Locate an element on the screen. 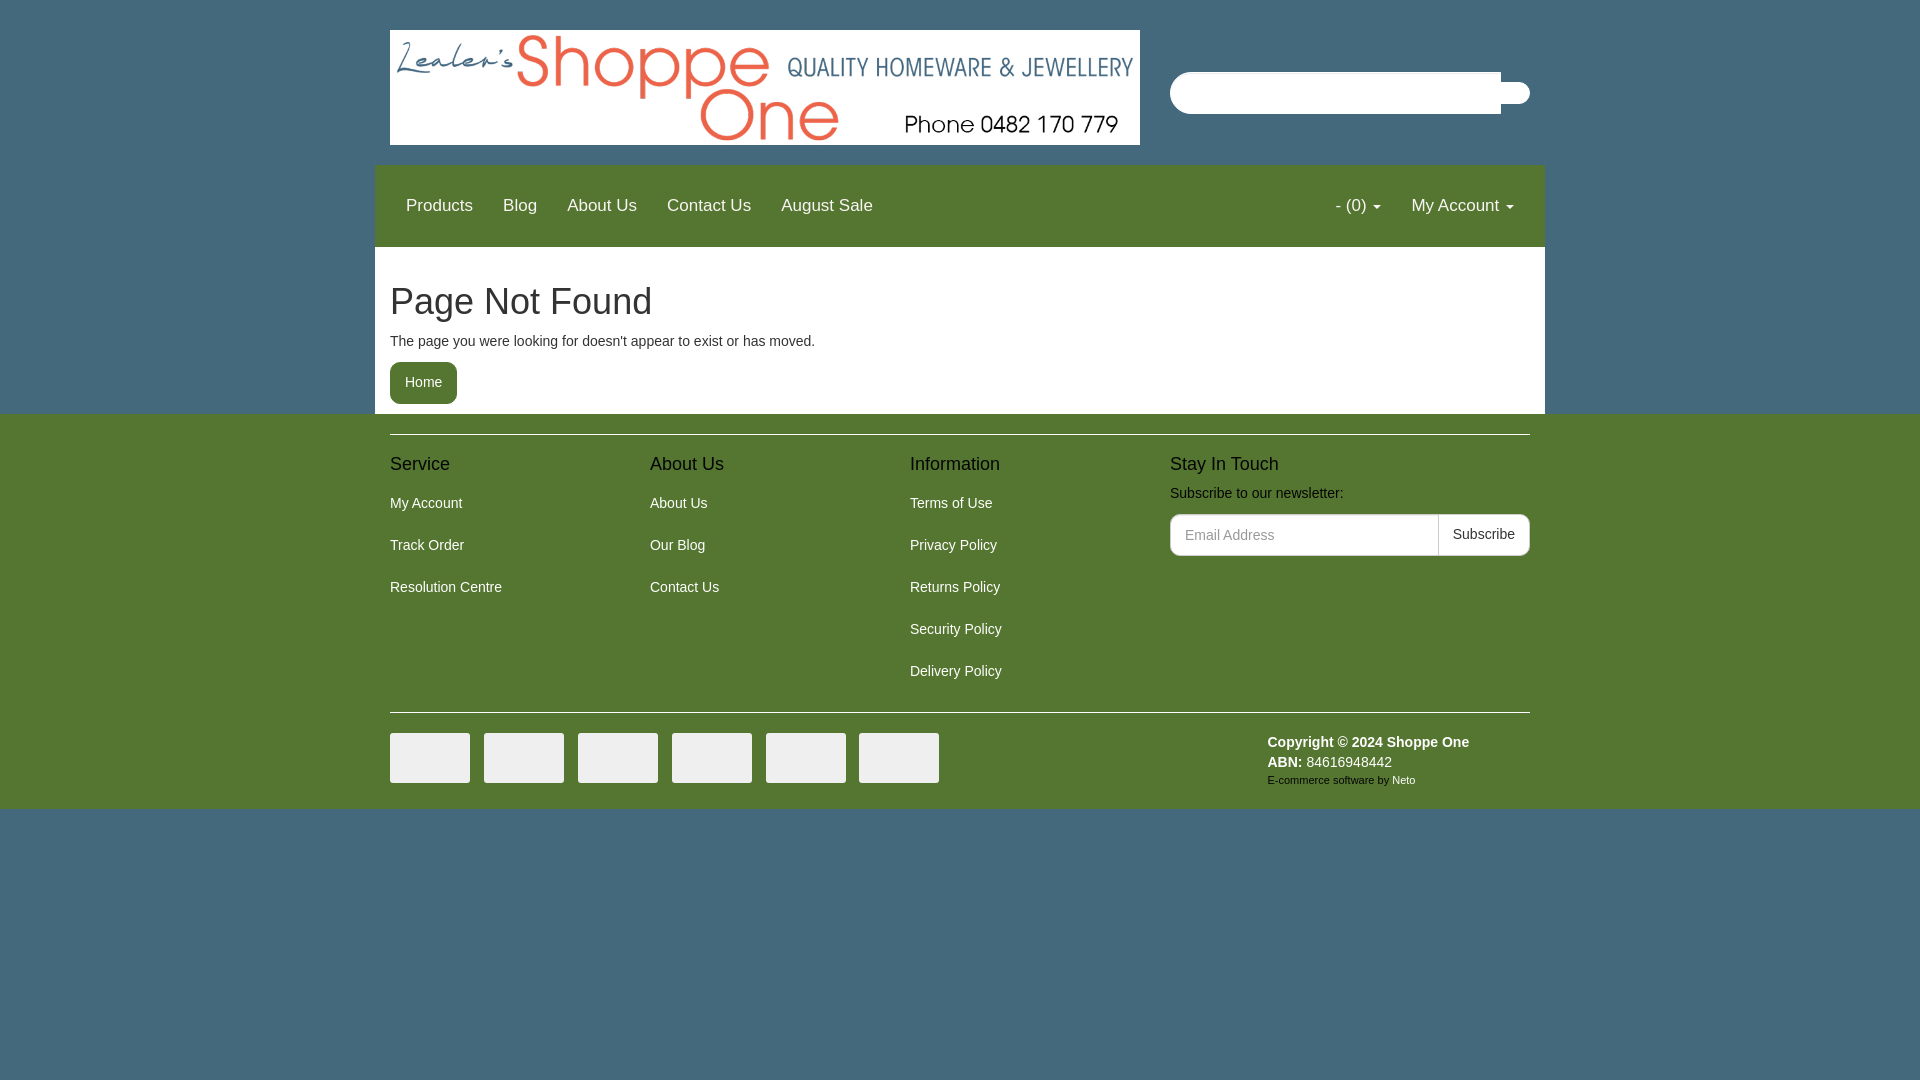 The height and width of the screenshot is (1080, 1920). Contact Us is located at coordinates (709, 206).